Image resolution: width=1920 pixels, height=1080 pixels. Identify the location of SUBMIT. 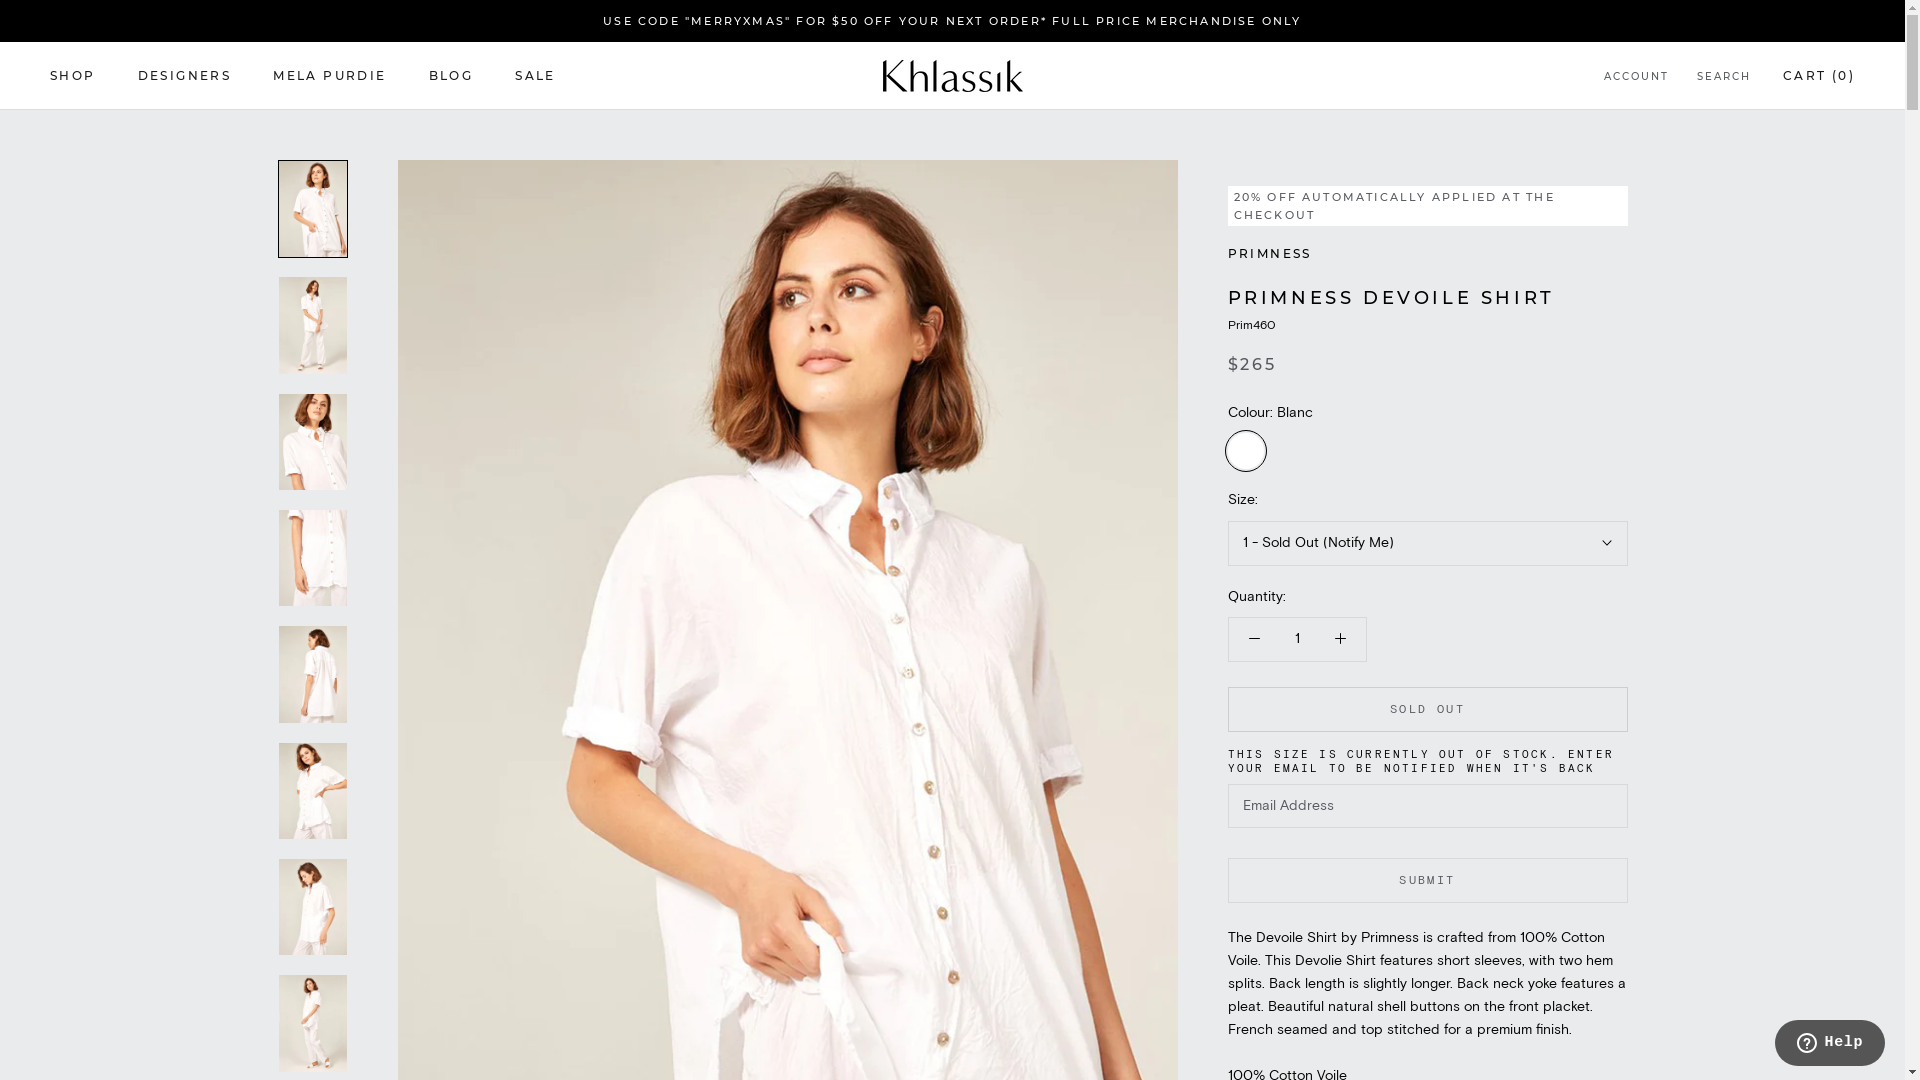
(1428, 880).